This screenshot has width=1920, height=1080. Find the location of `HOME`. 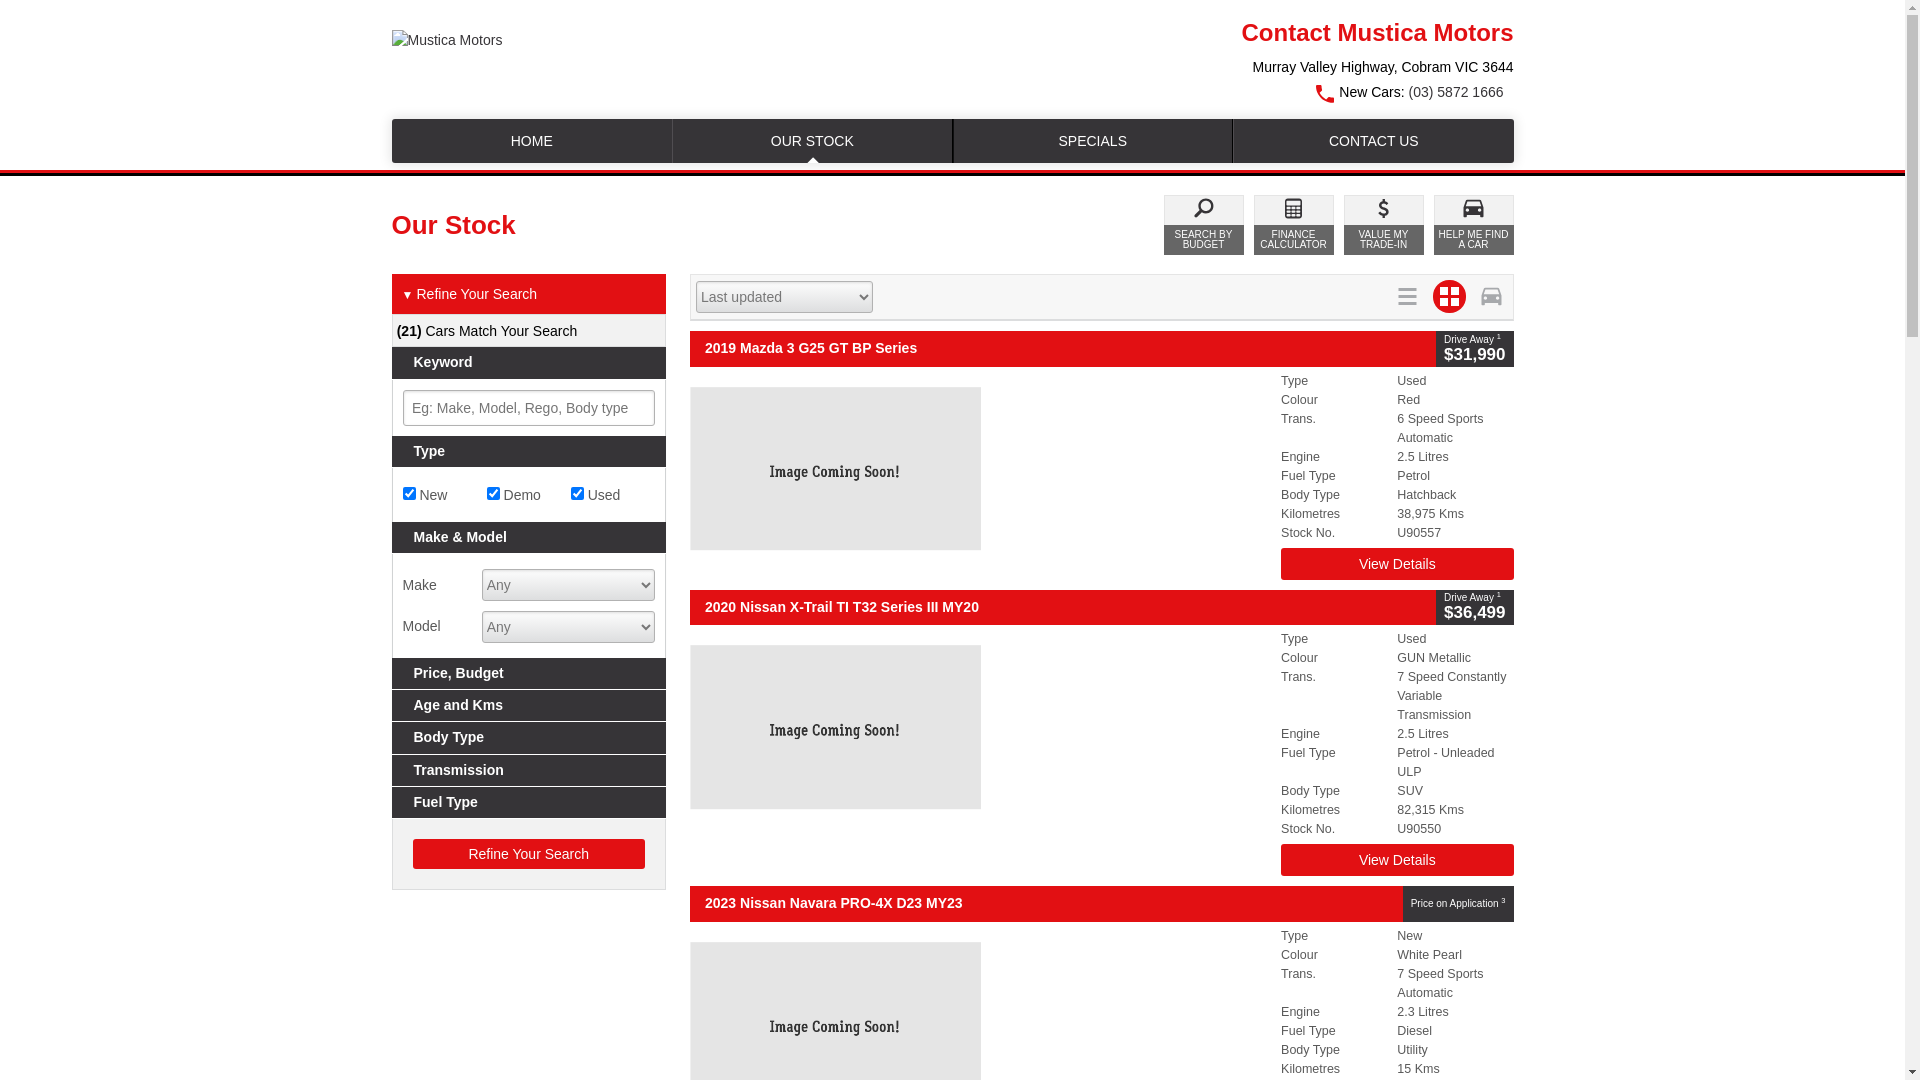

HOME is located at coordinates (532, 141).